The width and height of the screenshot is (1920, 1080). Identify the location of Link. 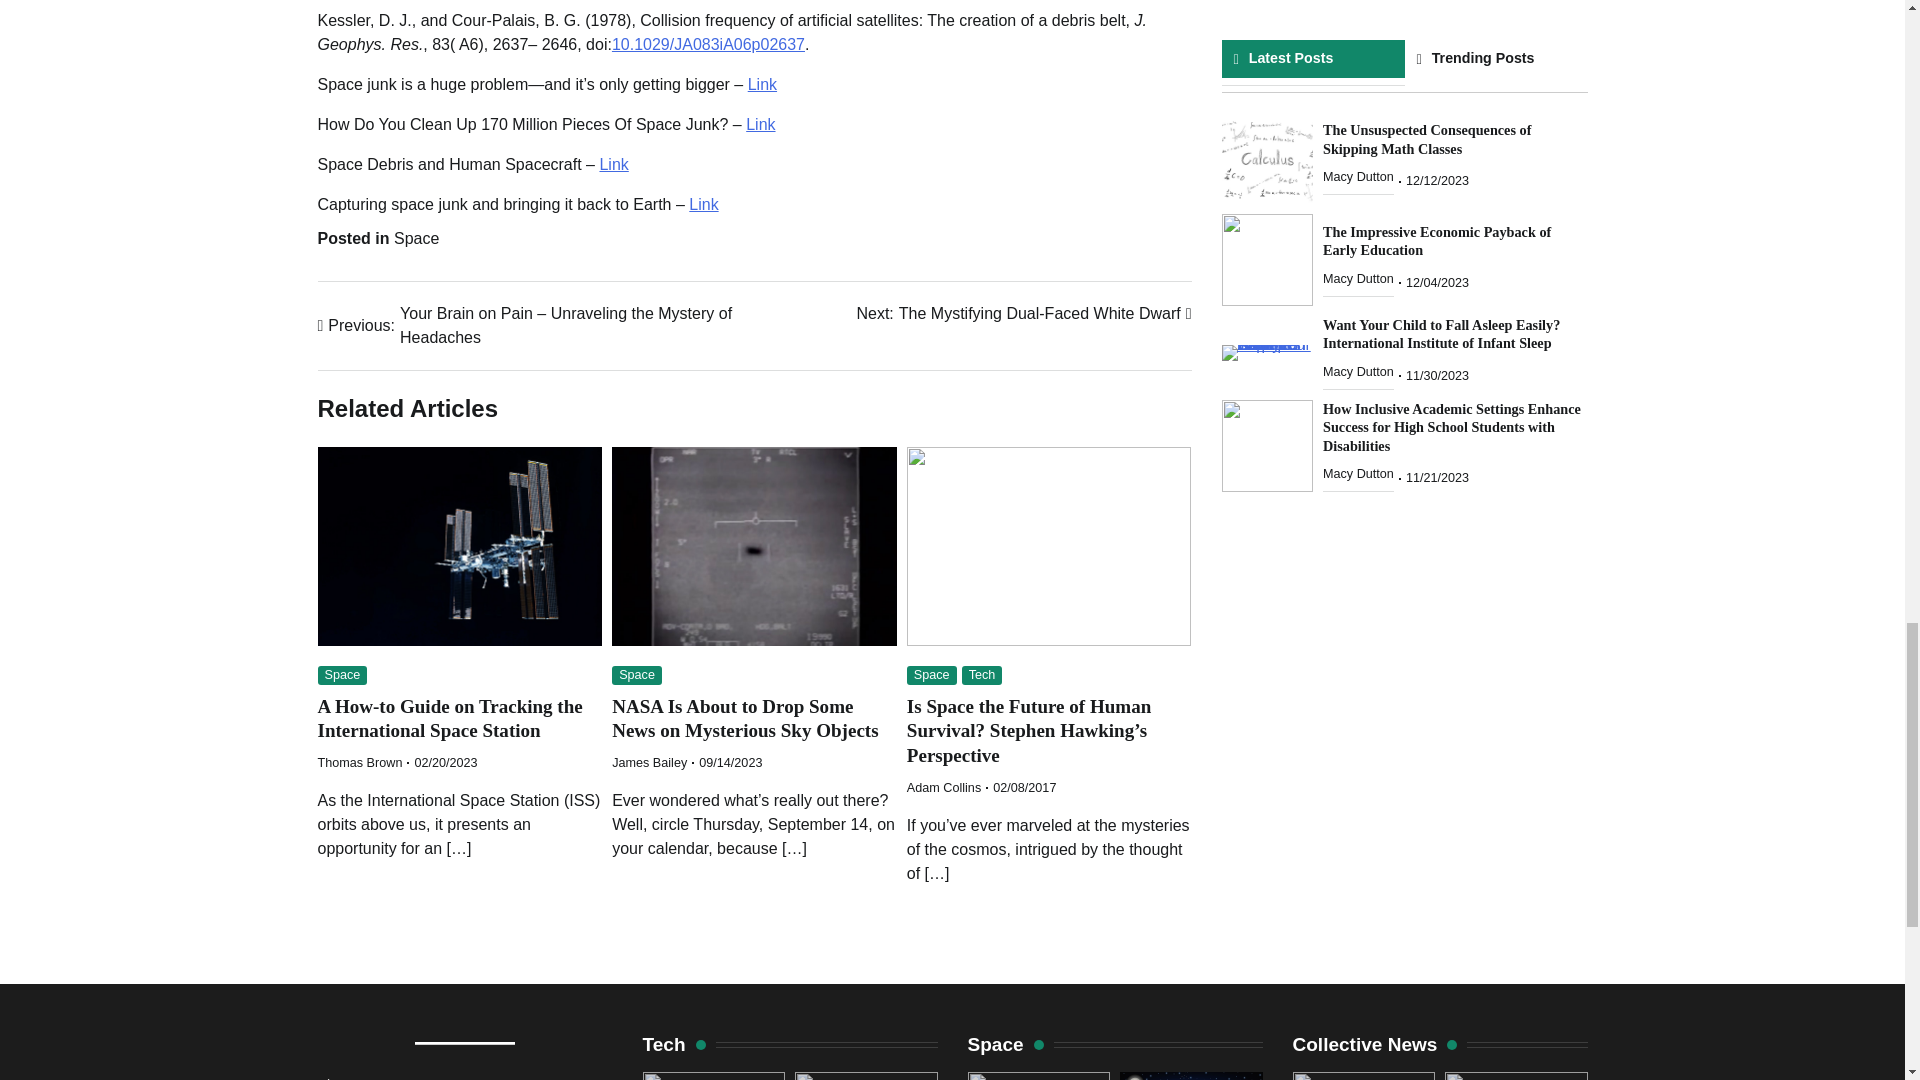
(944, 787).